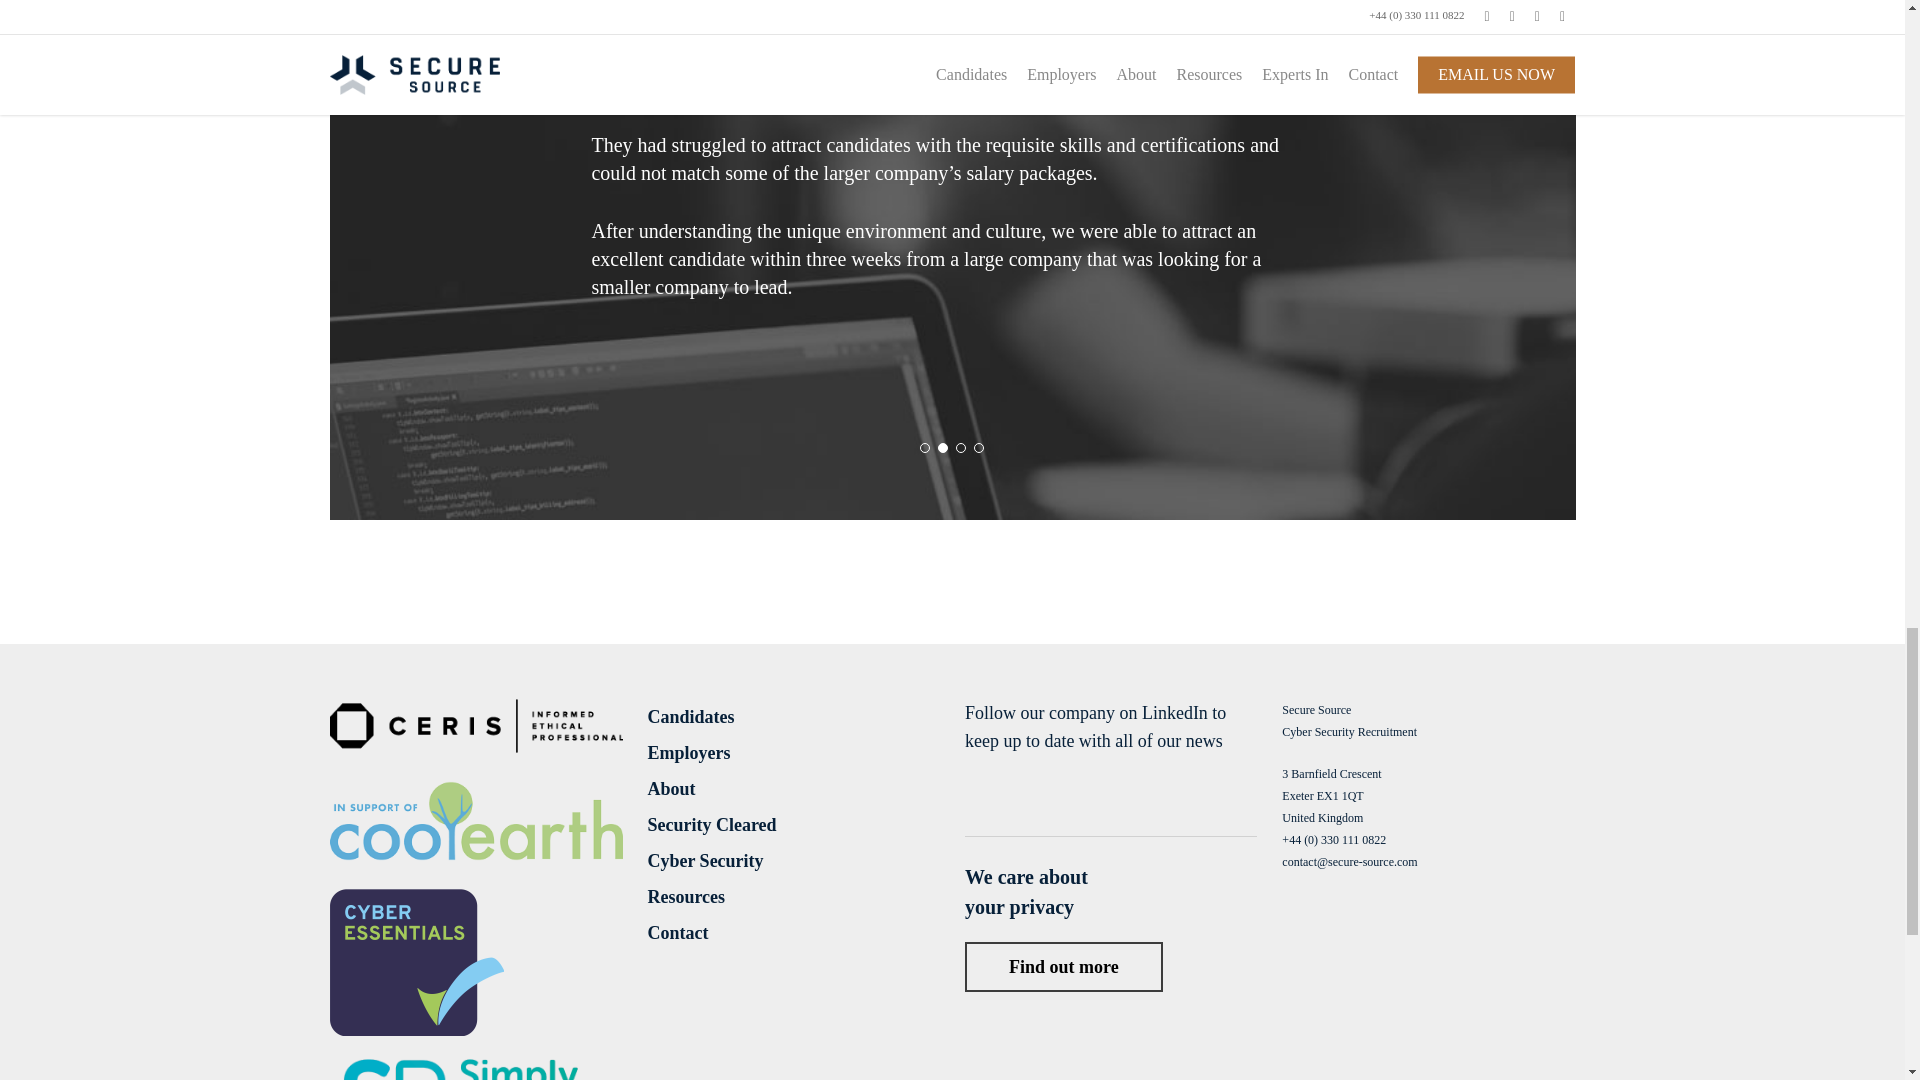 The height and width of the screenshot is (1080, 1920). I want to click on Resources, so click(794, 897).